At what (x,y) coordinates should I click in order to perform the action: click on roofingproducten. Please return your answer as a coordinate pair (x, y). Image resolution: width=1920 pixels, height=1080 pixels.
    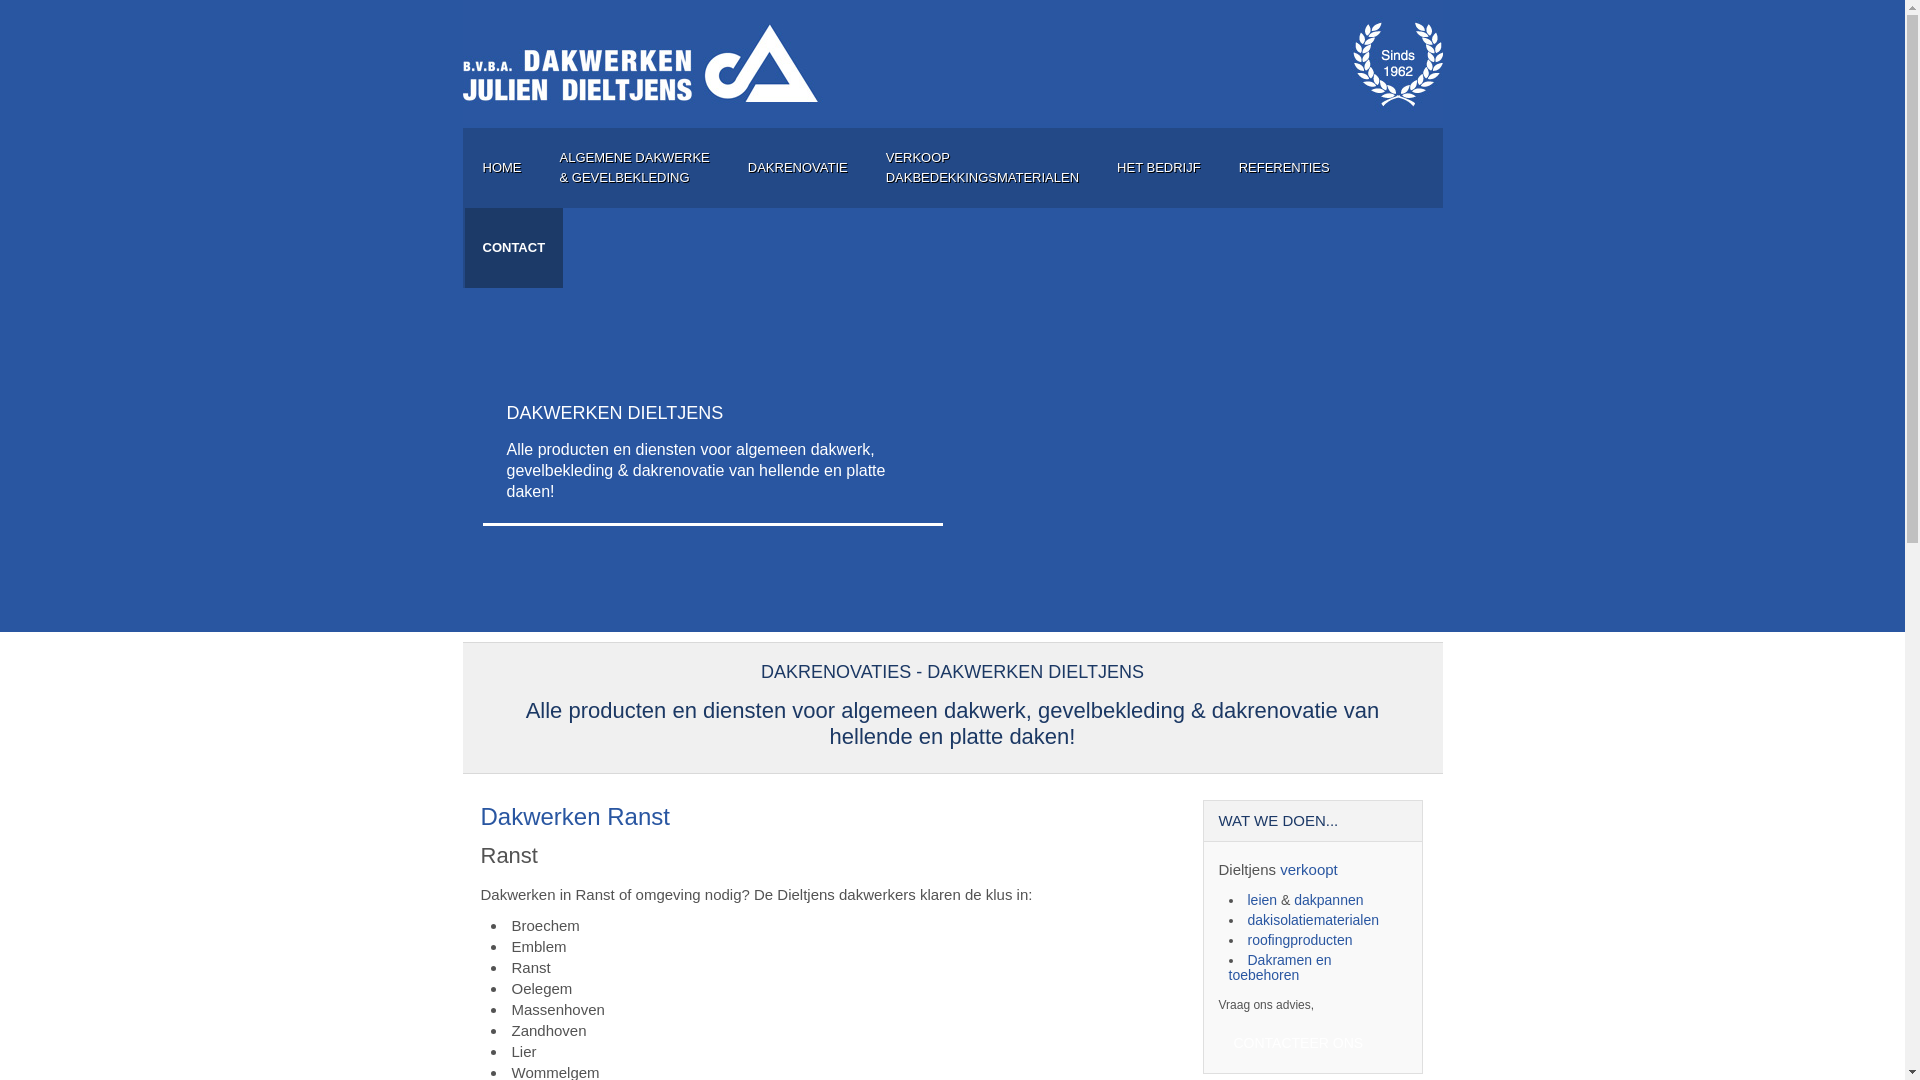
    Looking at the image, I should click on (1300, 940).